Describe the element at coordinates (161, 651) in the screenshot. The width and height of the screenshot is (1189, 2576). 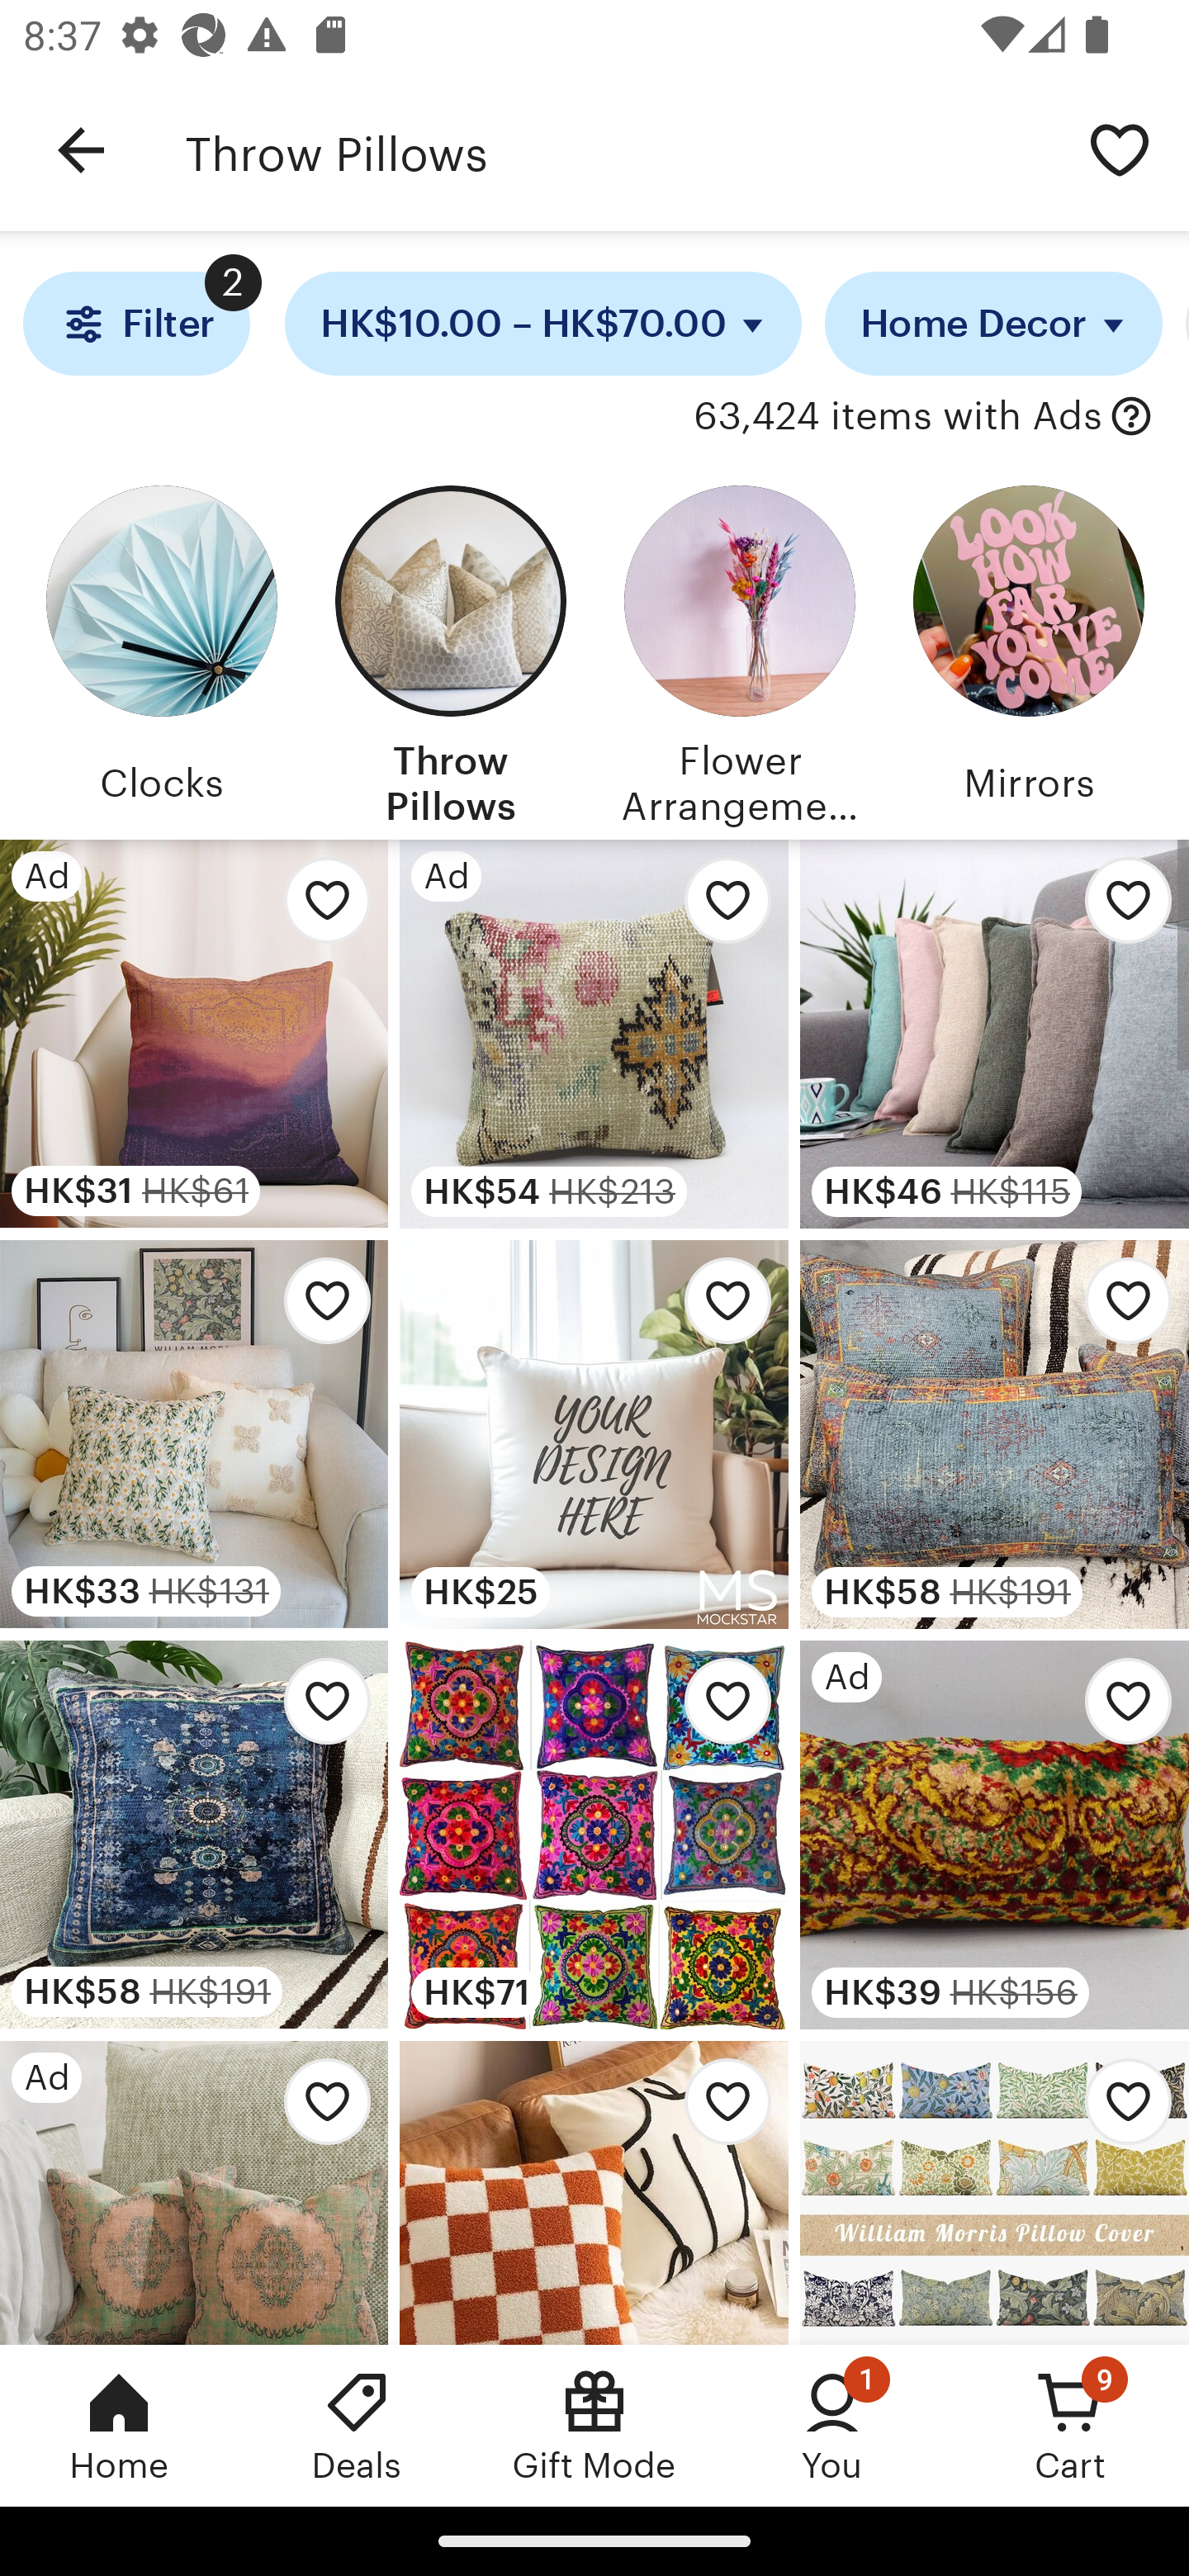
I see `Clocks` at that location.